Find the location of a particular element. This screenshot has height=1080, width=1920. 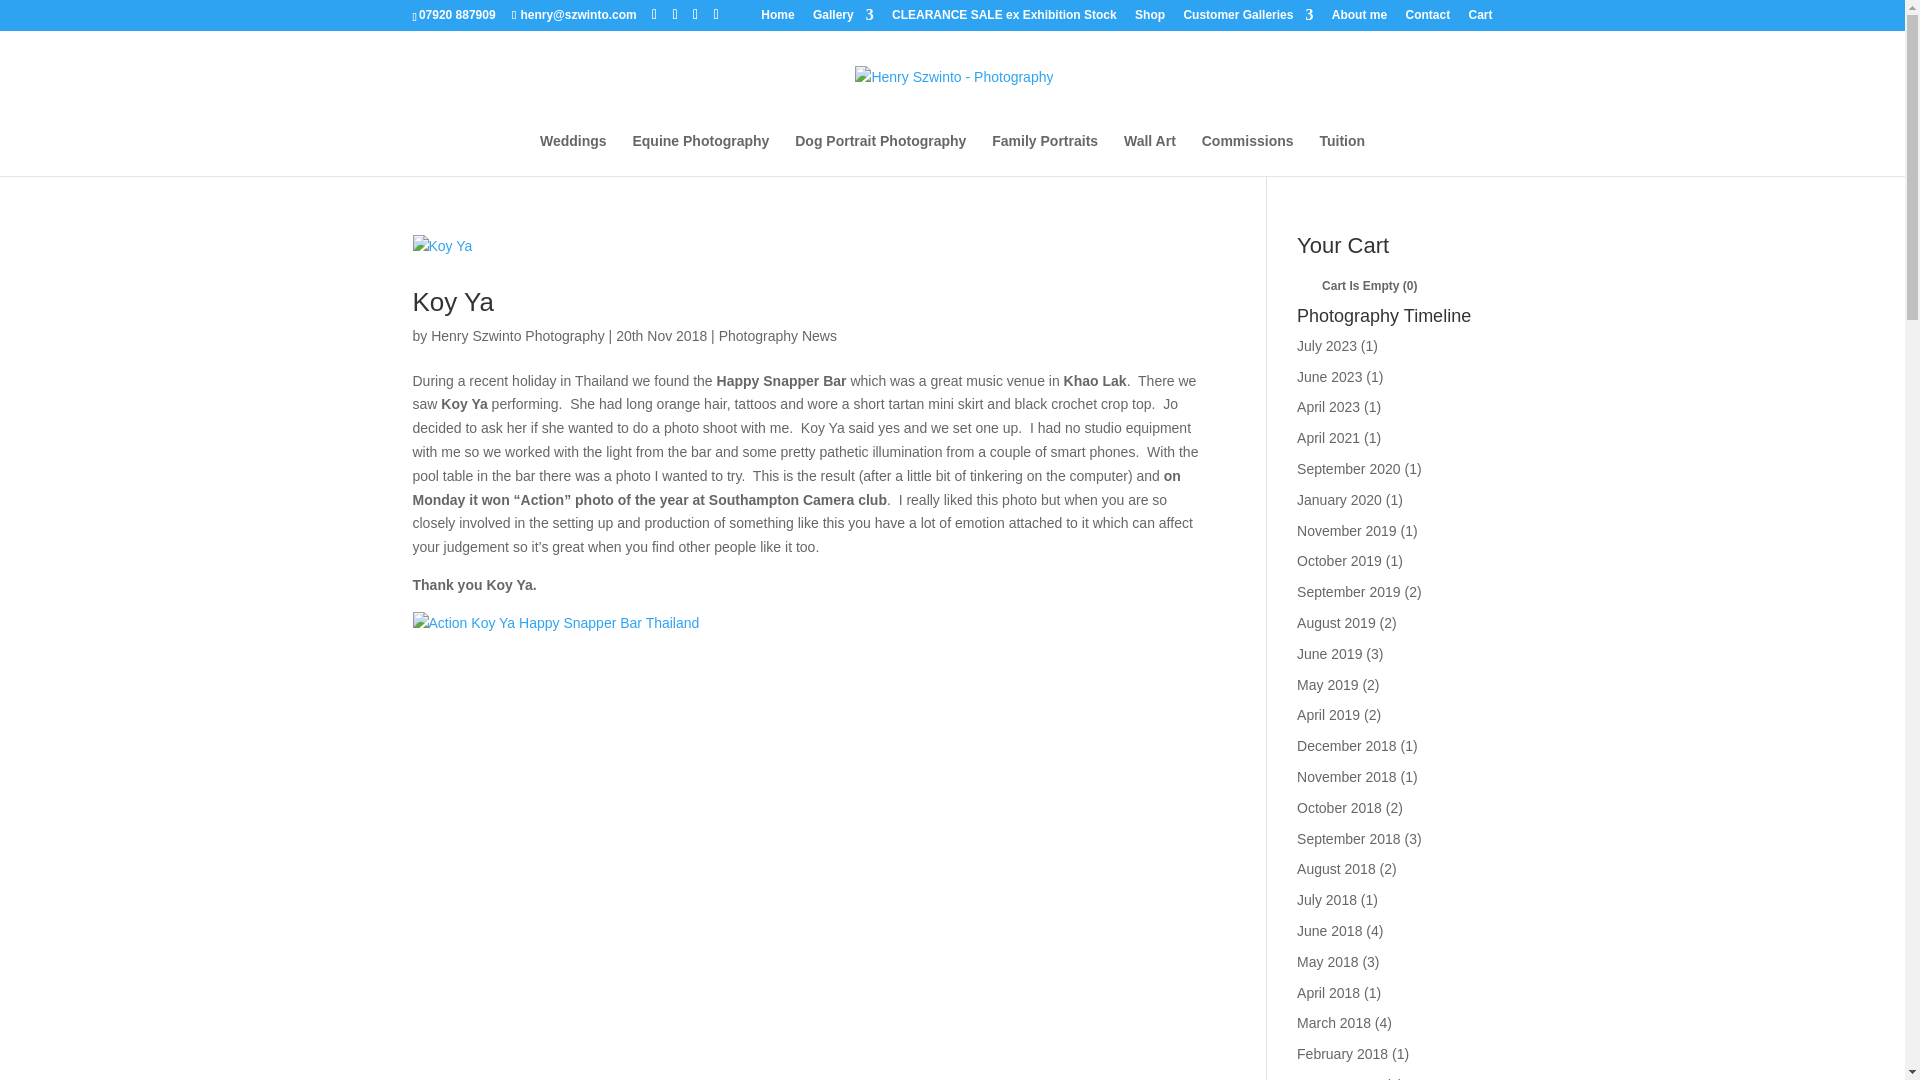

Family Portraits is located at coordinates (1045, 154).